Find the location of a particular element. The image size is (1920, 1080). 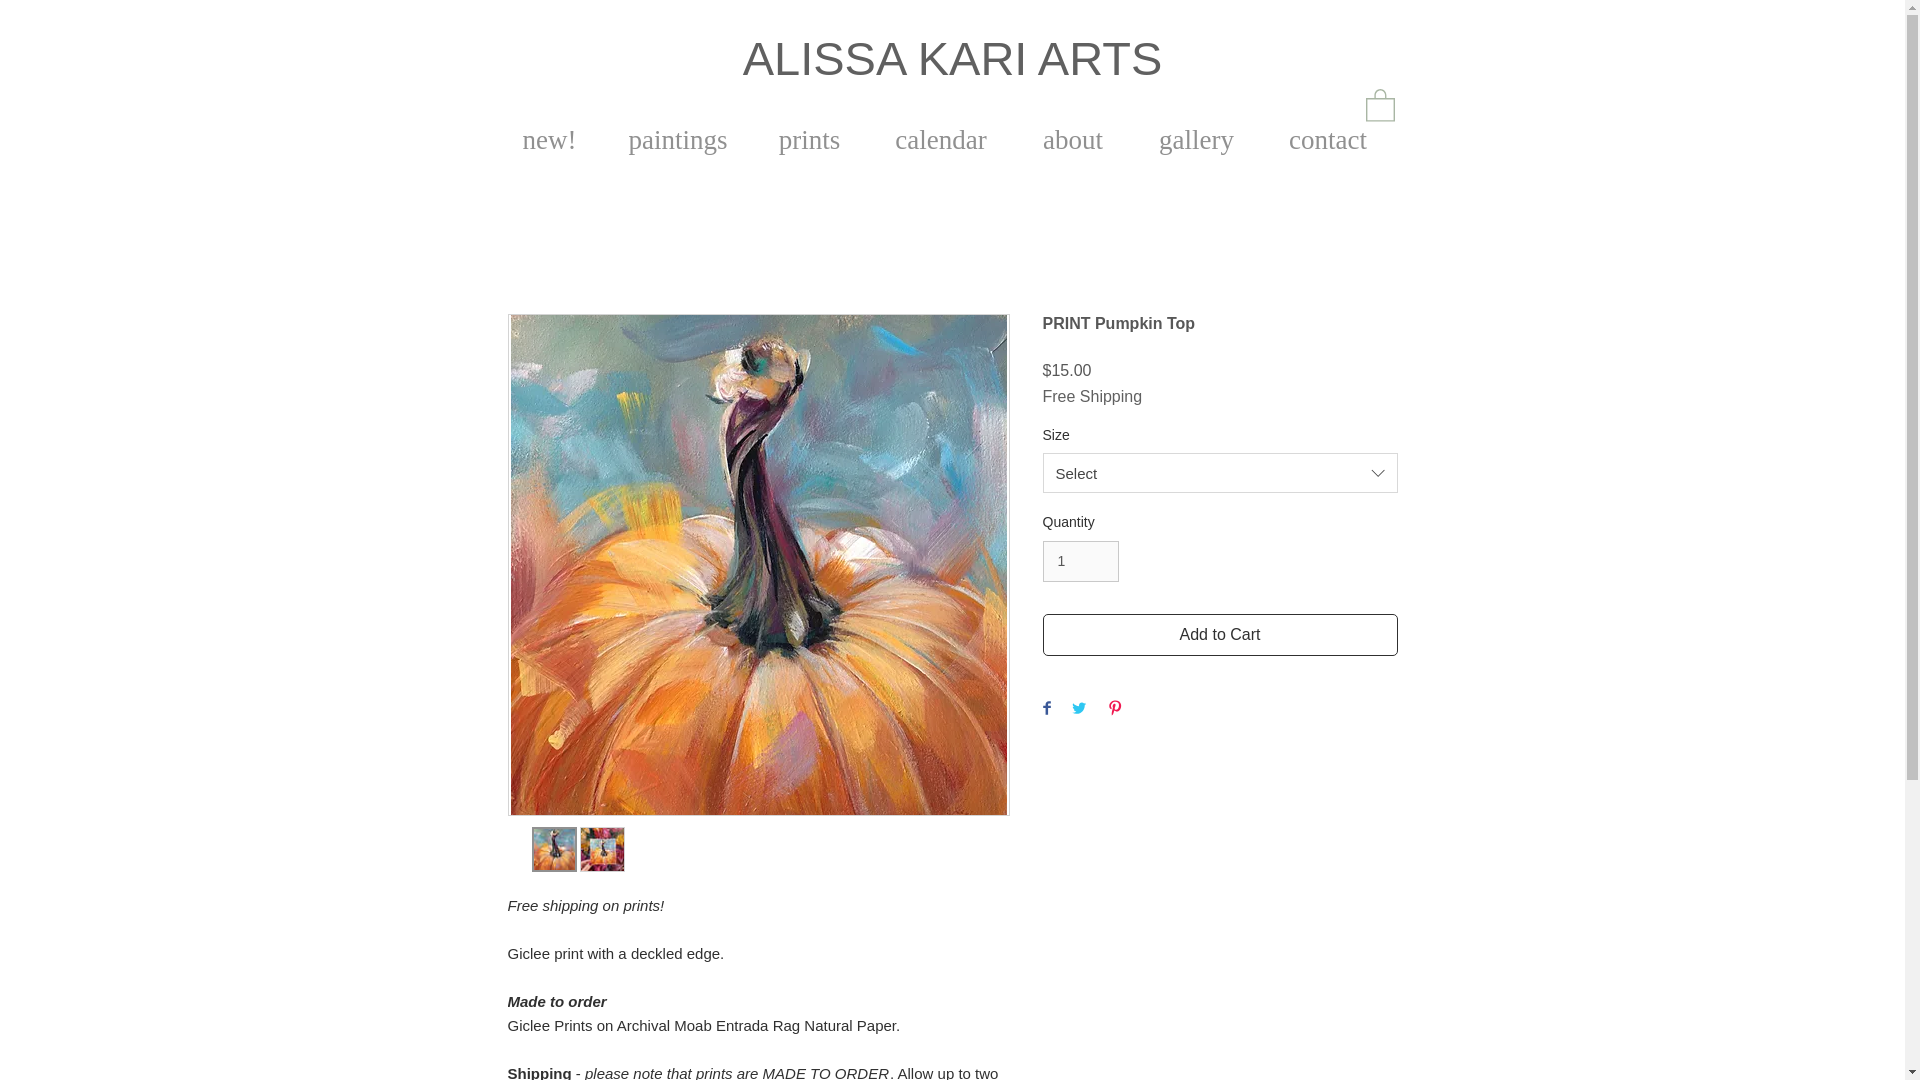

Free Shipping is located at coordinates (1092, 396).